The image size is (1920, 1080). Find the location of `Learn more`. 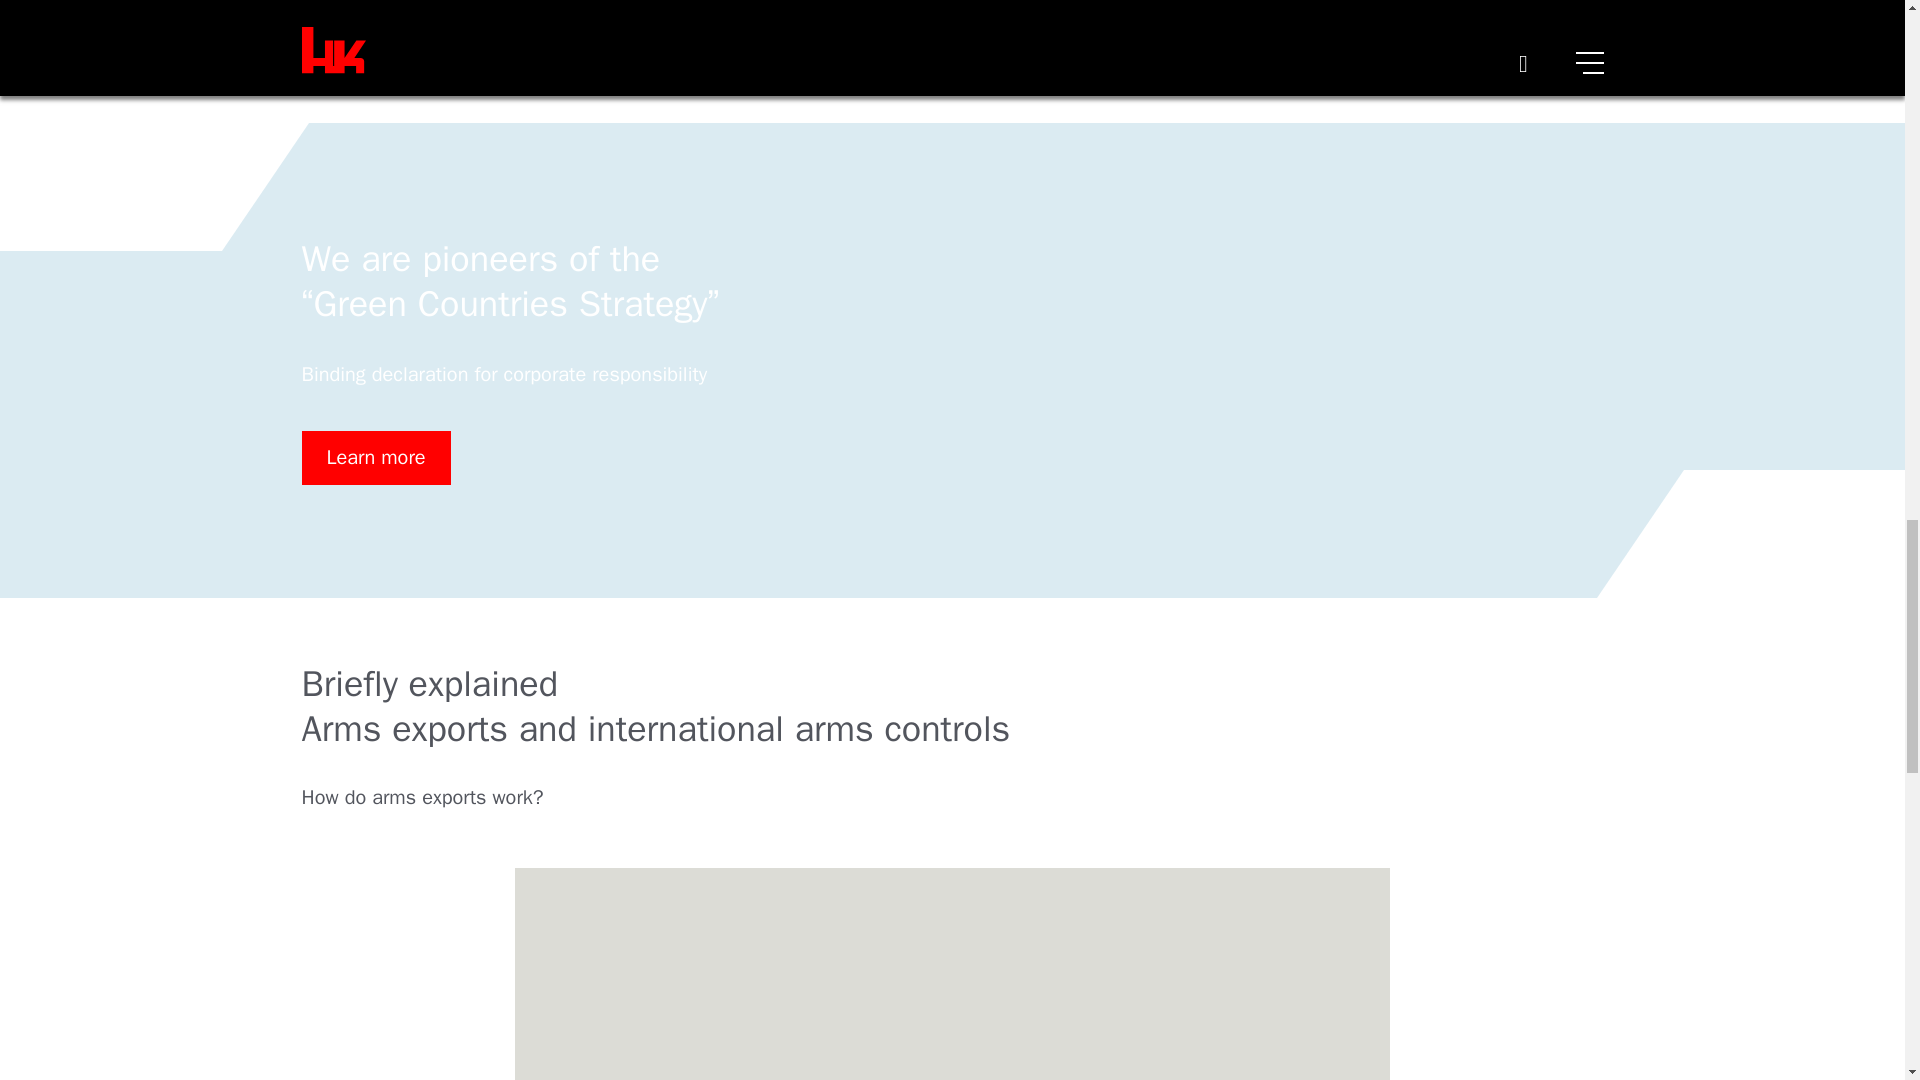

Learn more is located at coordinates (376, 457).